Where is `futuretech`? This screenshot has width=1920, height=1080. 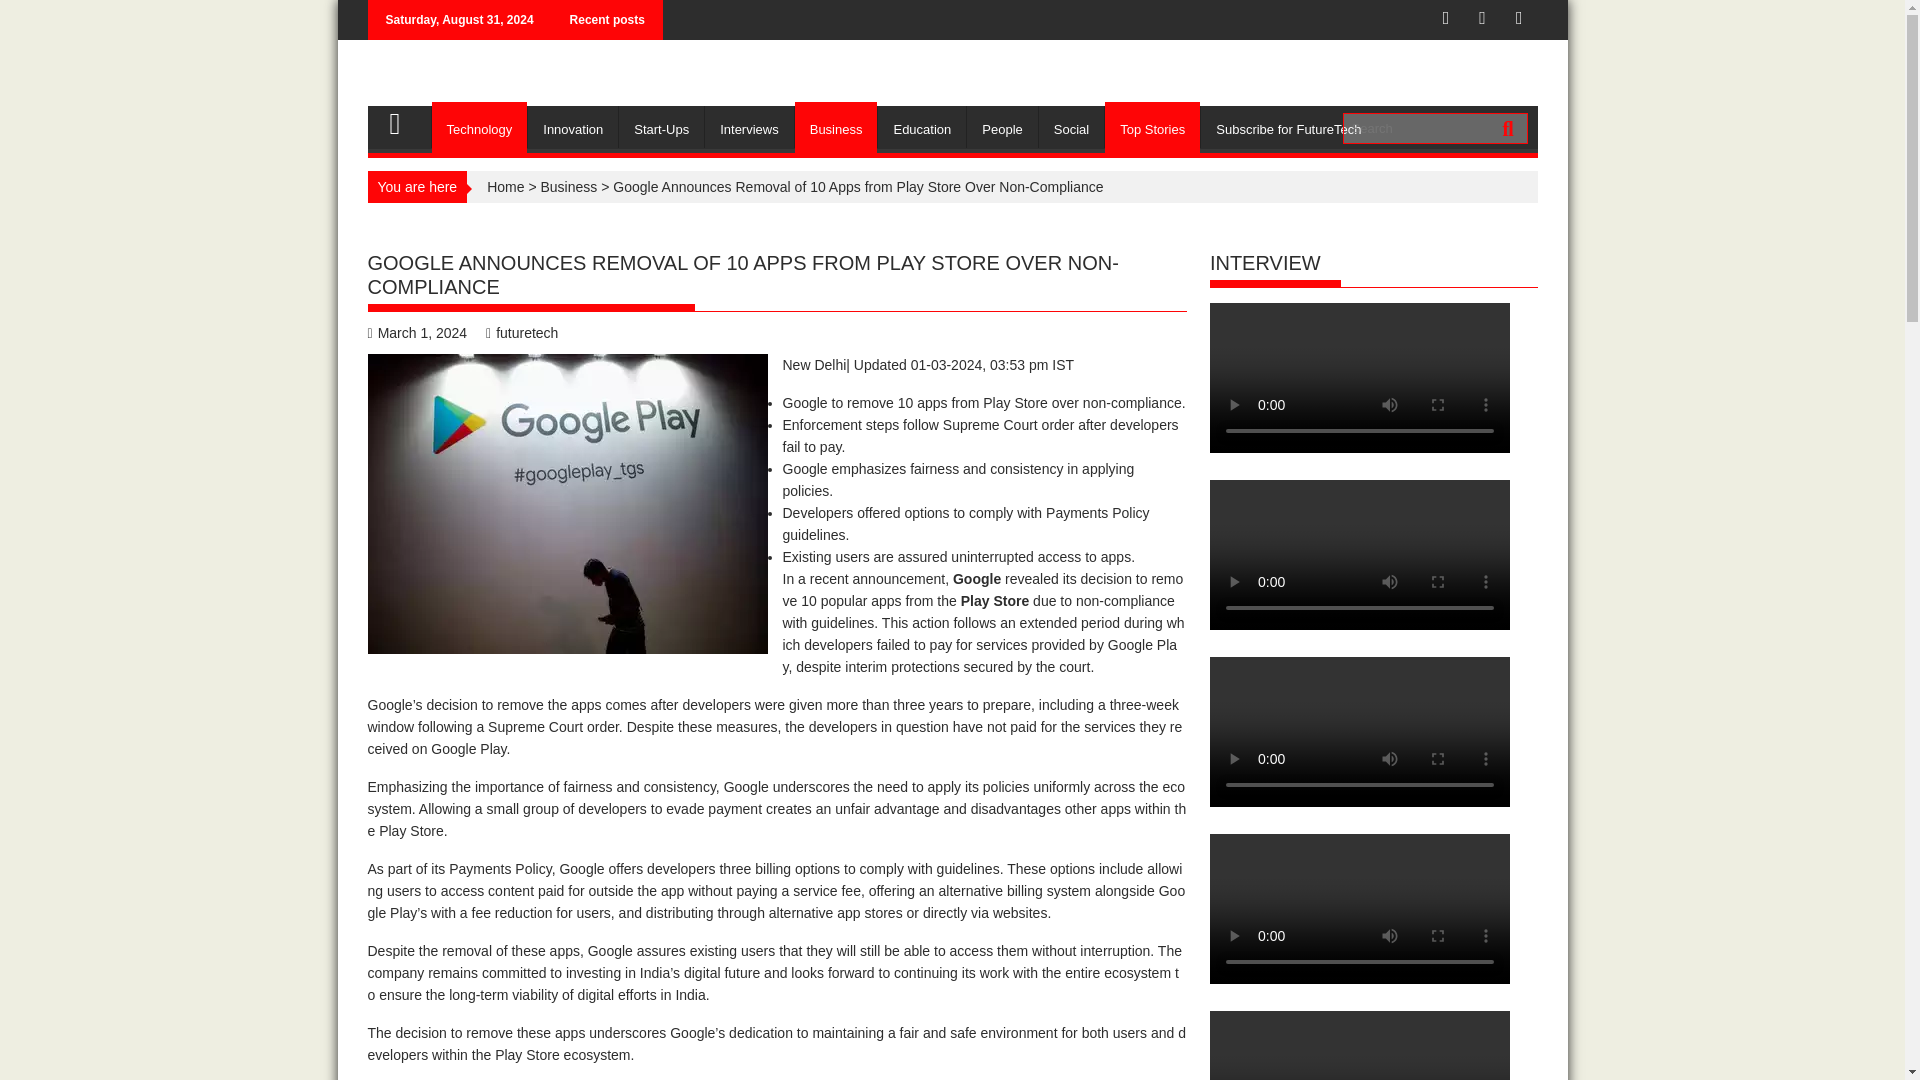
futuretech is located at coordinates (522, 333).